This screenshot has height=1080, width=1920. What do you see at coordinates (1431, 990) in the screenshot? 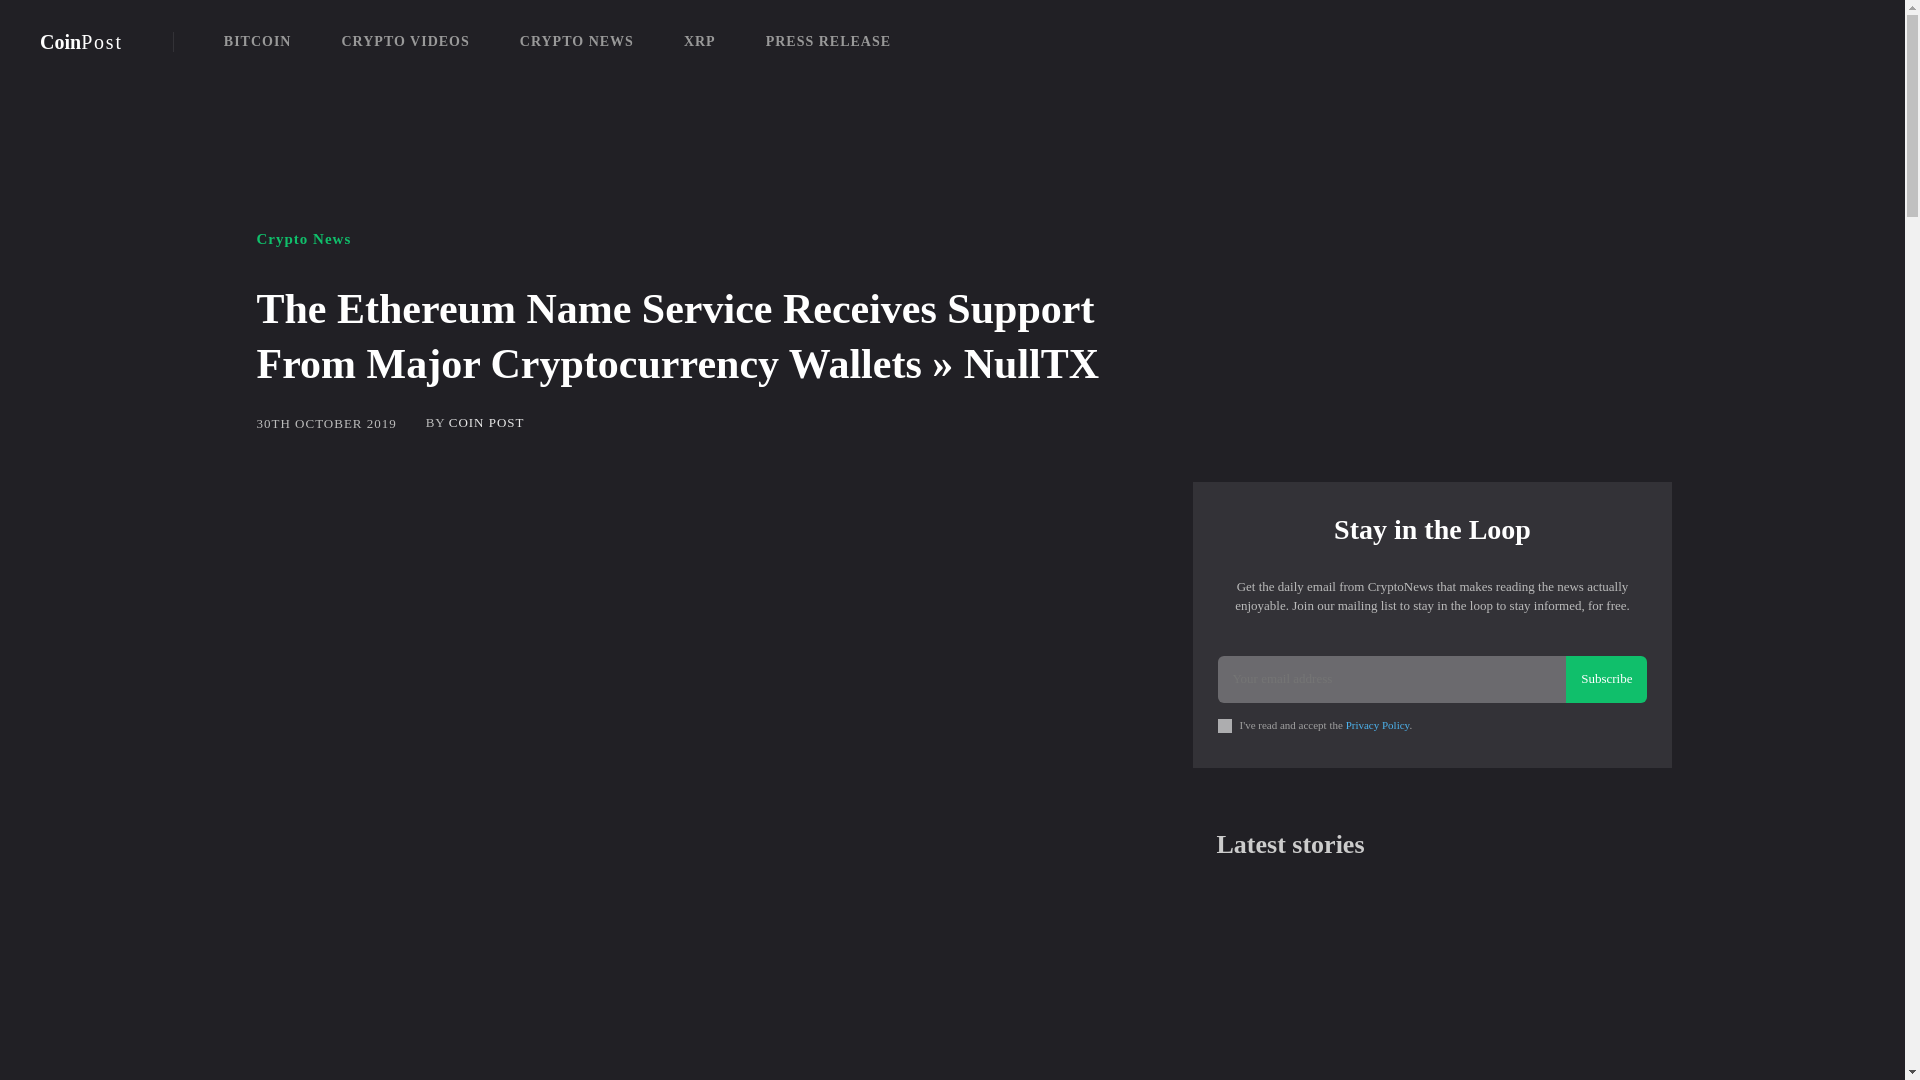
I see `CRYPTO NEWS` at bounding box center [1431, 990].